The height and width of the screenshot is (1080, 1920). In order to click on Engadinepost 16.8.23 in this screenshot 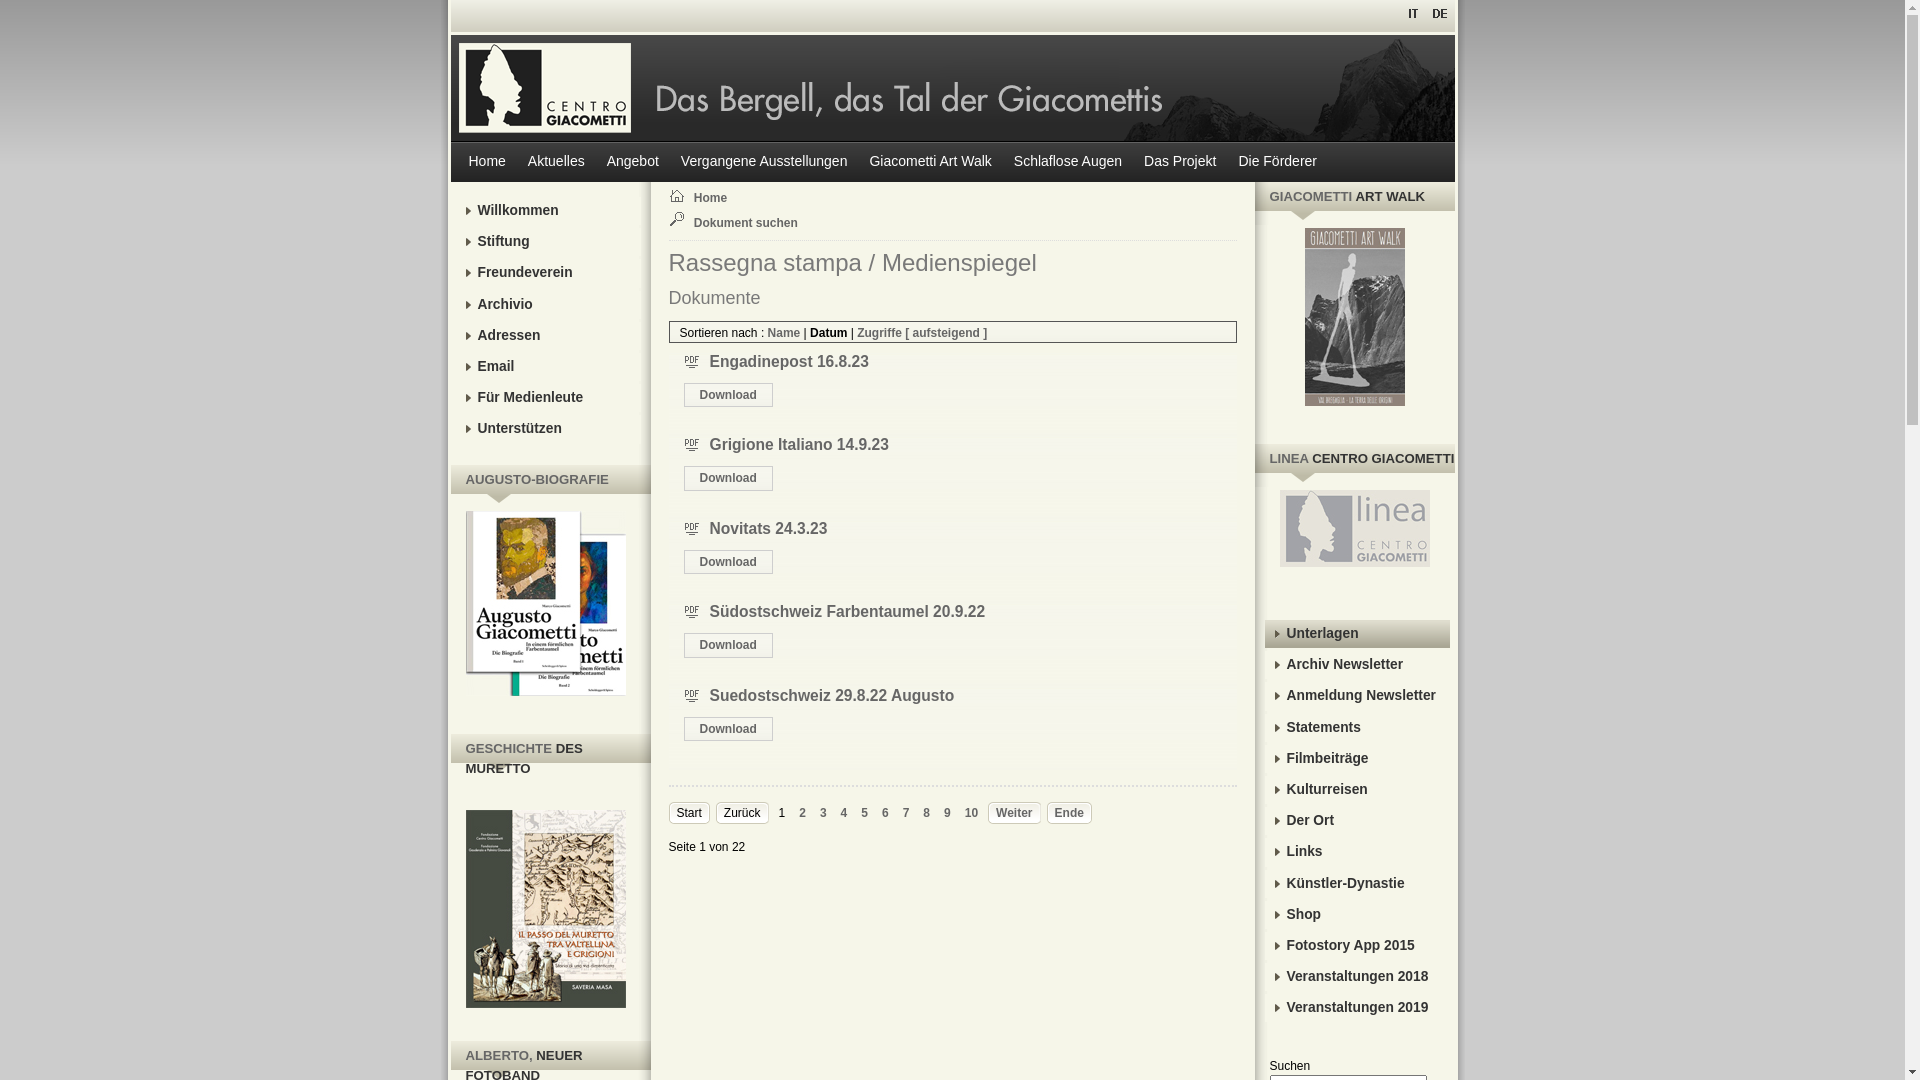, I will do `click(790, 362)`.